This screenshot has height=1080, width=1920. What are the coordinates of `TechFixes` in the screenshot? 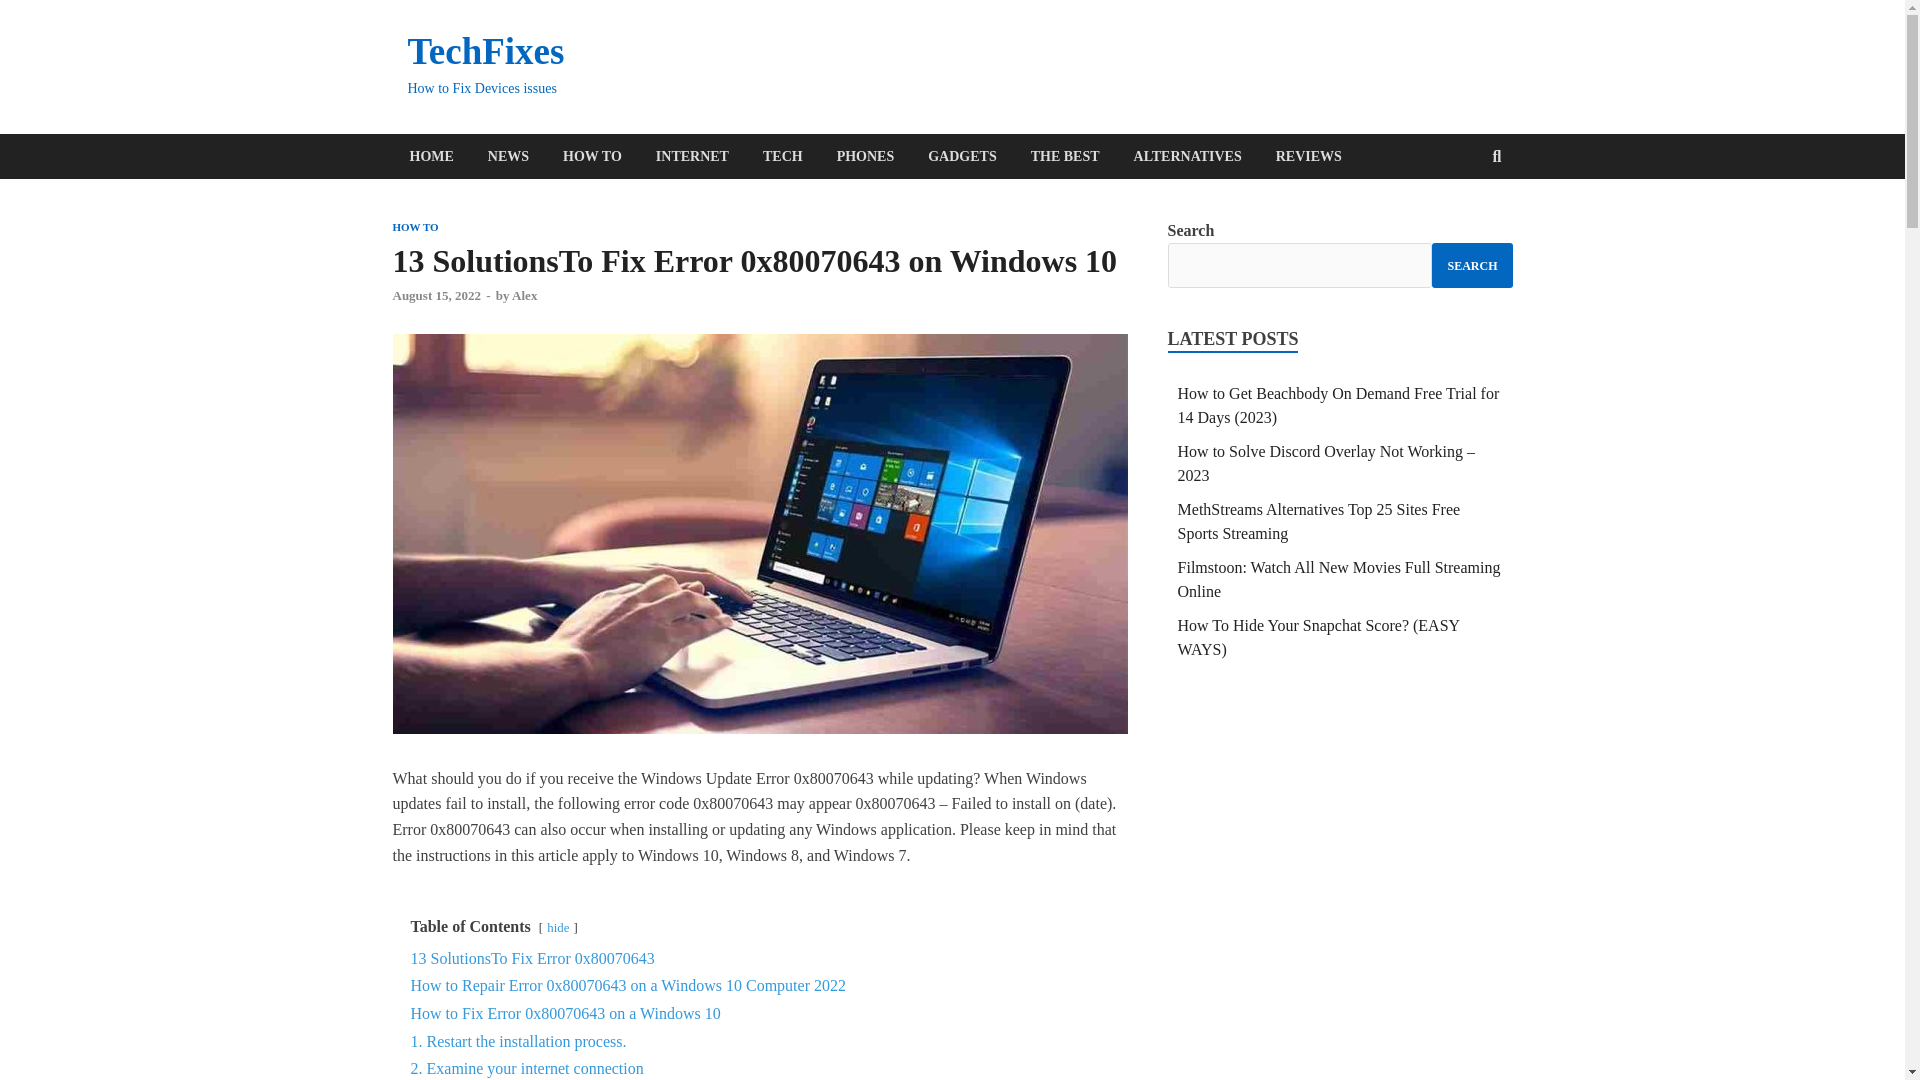 It's located at (486, 52).